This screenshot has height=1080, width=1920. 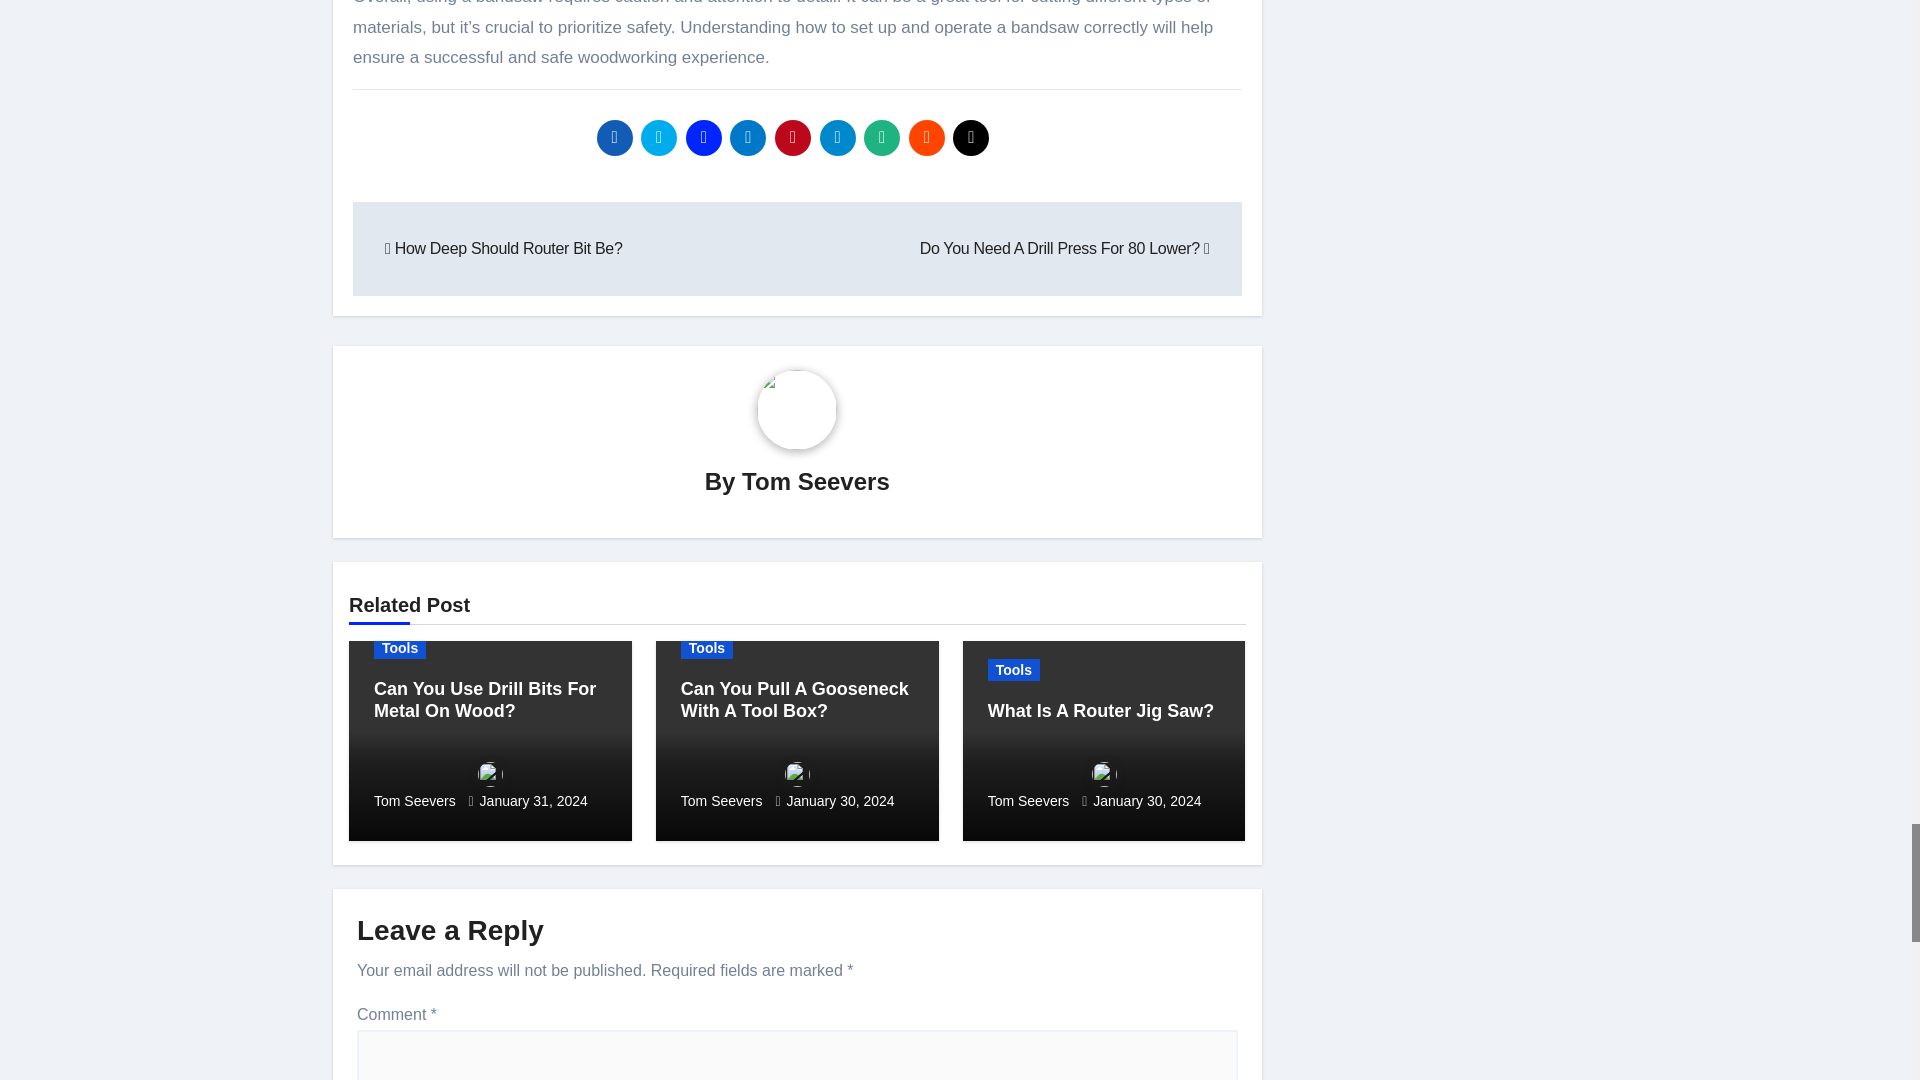 What do you see at coordinates (816, 480) in the screenshot?
I see `Tom Seevers` at bounding box center [816, 480].